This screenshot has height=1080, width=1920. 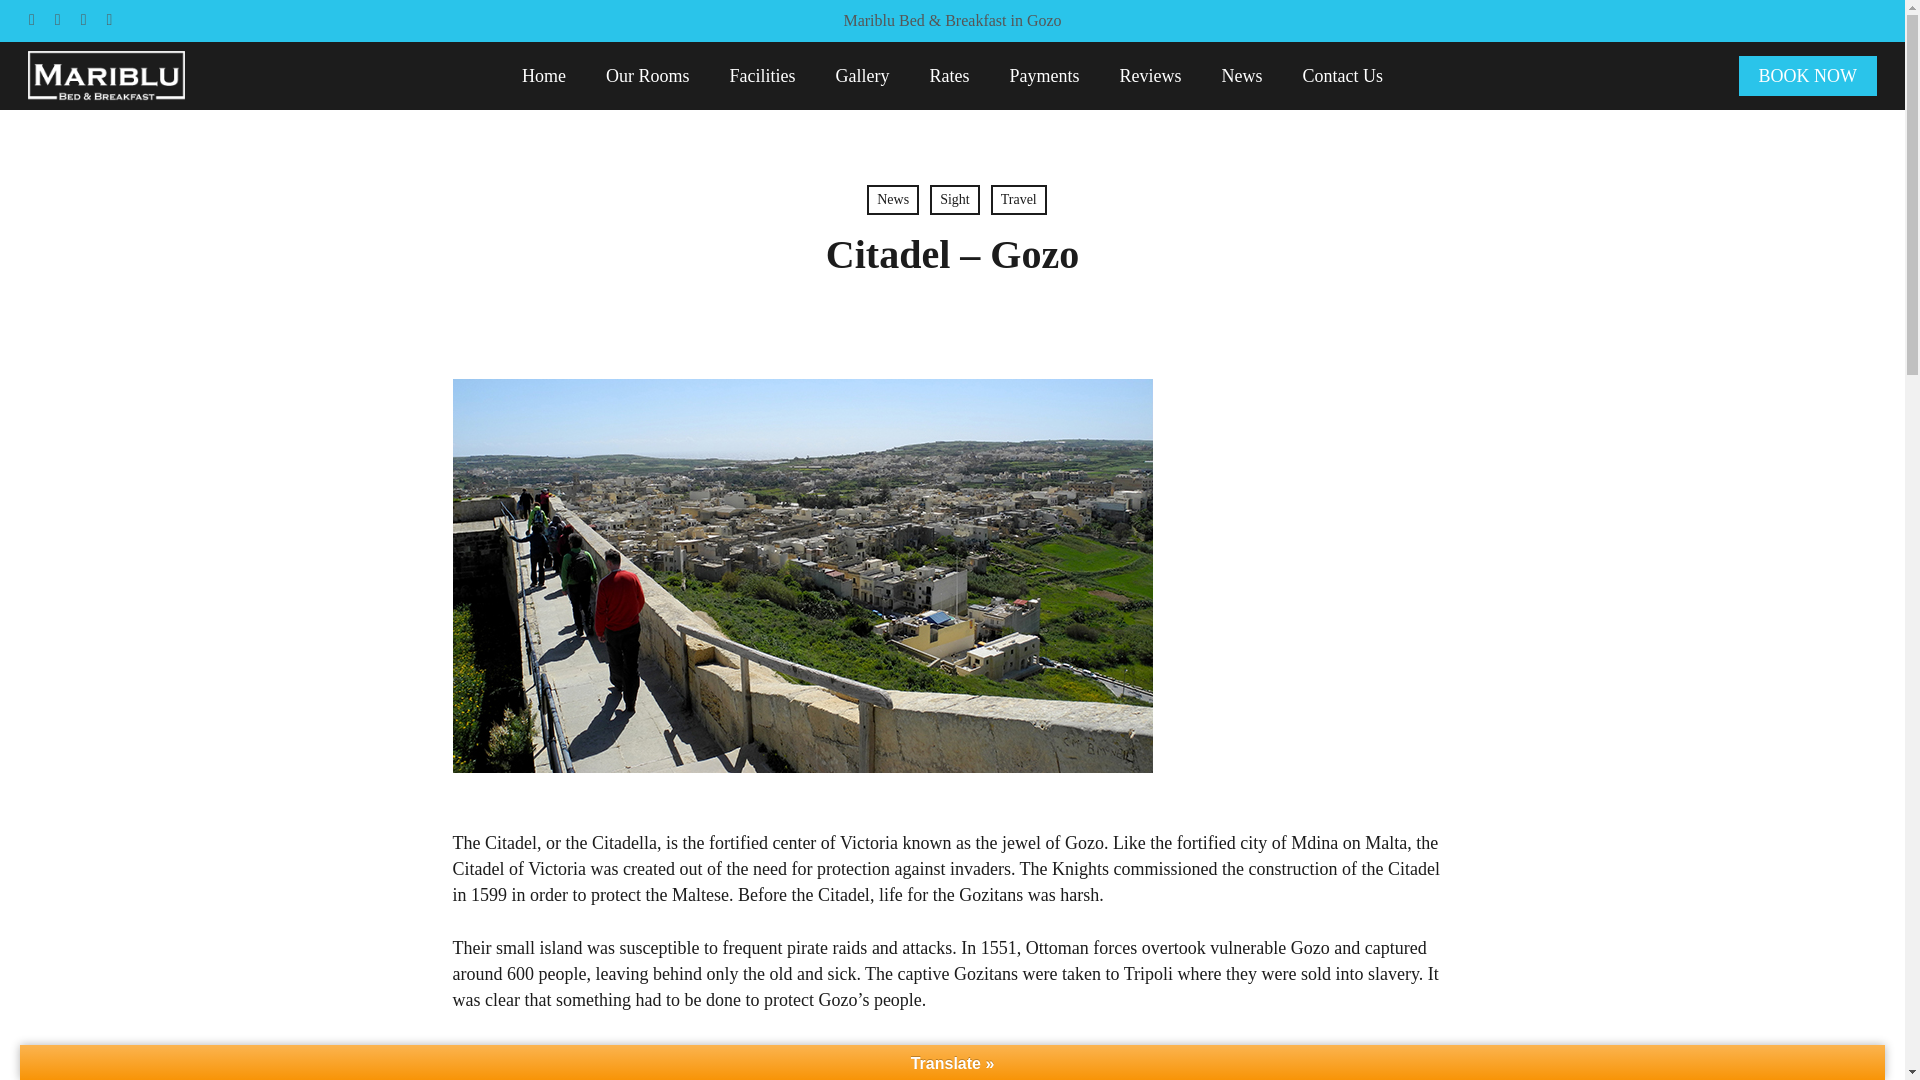 I want to click on Gallery, so click(x=862, y=75).